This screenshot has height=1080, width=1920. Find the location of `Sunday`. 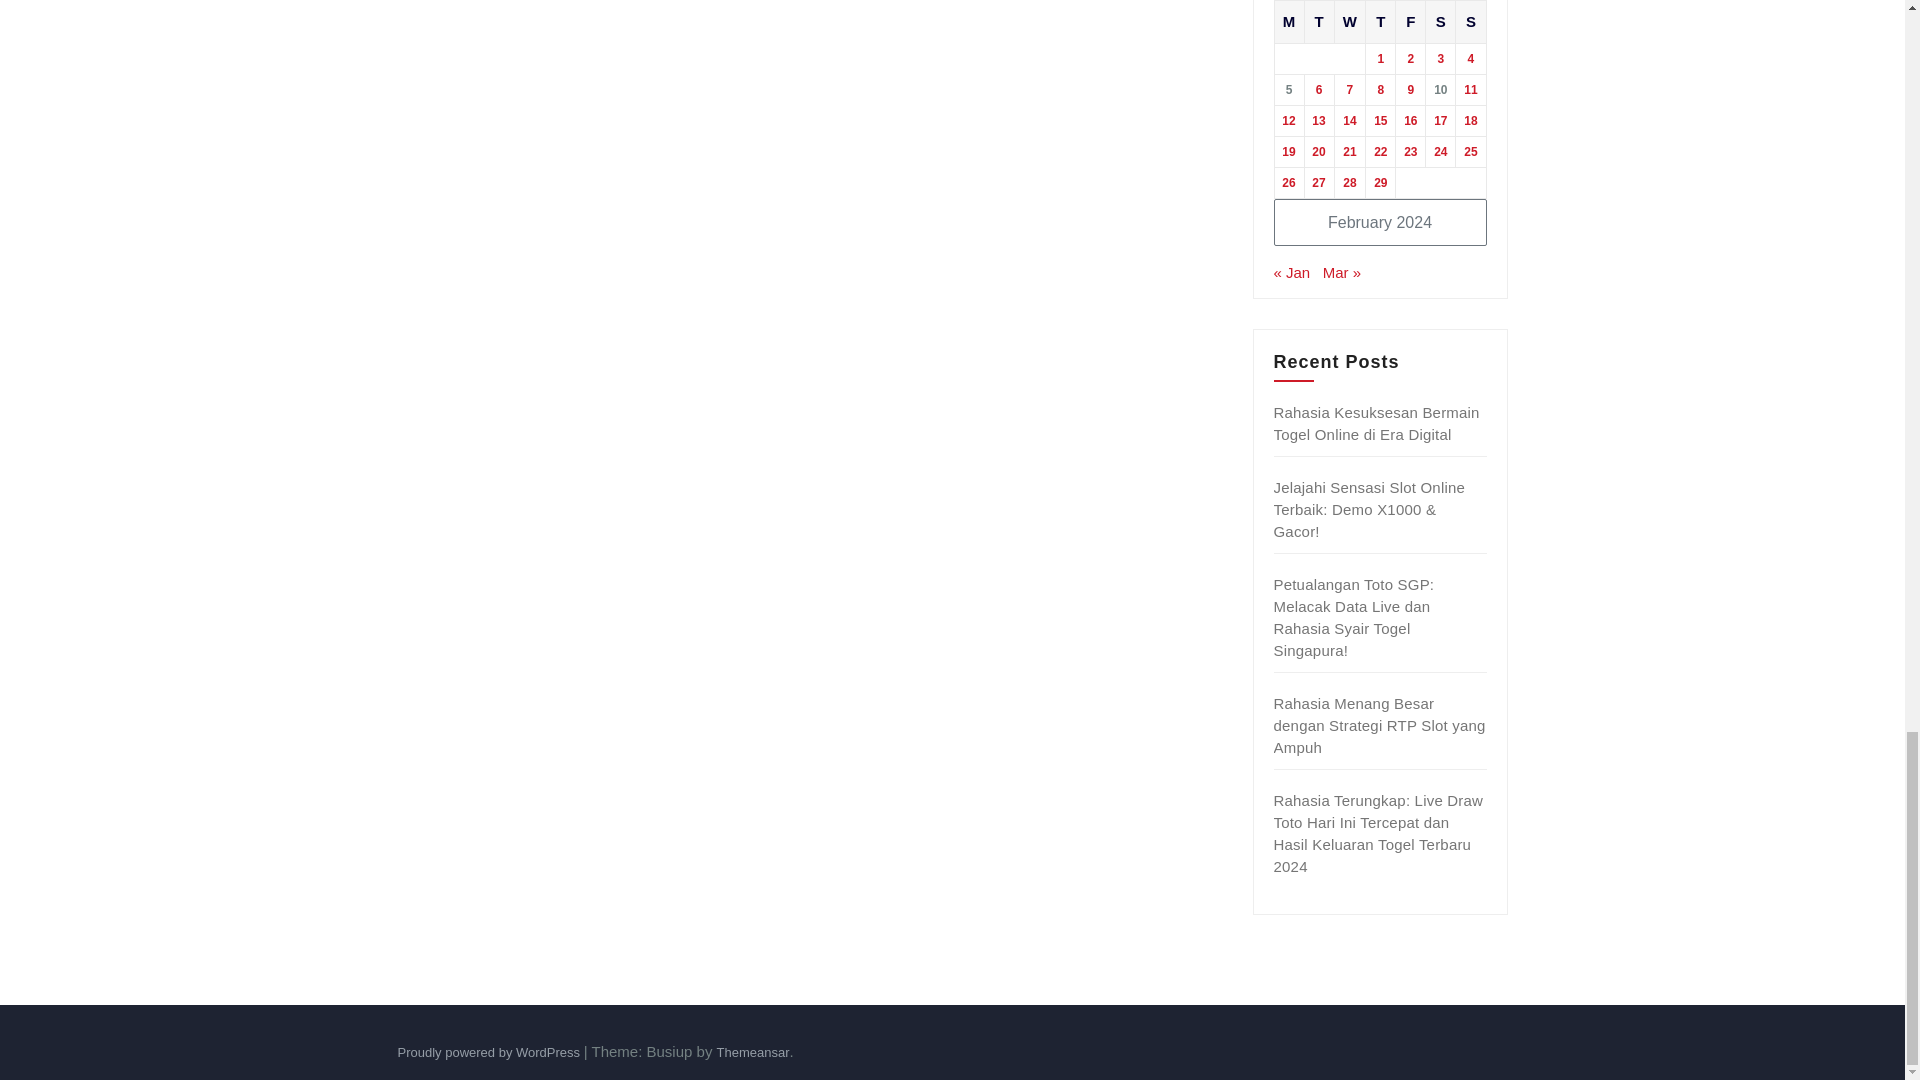

Sunday is located at coordinates (1470, 22).